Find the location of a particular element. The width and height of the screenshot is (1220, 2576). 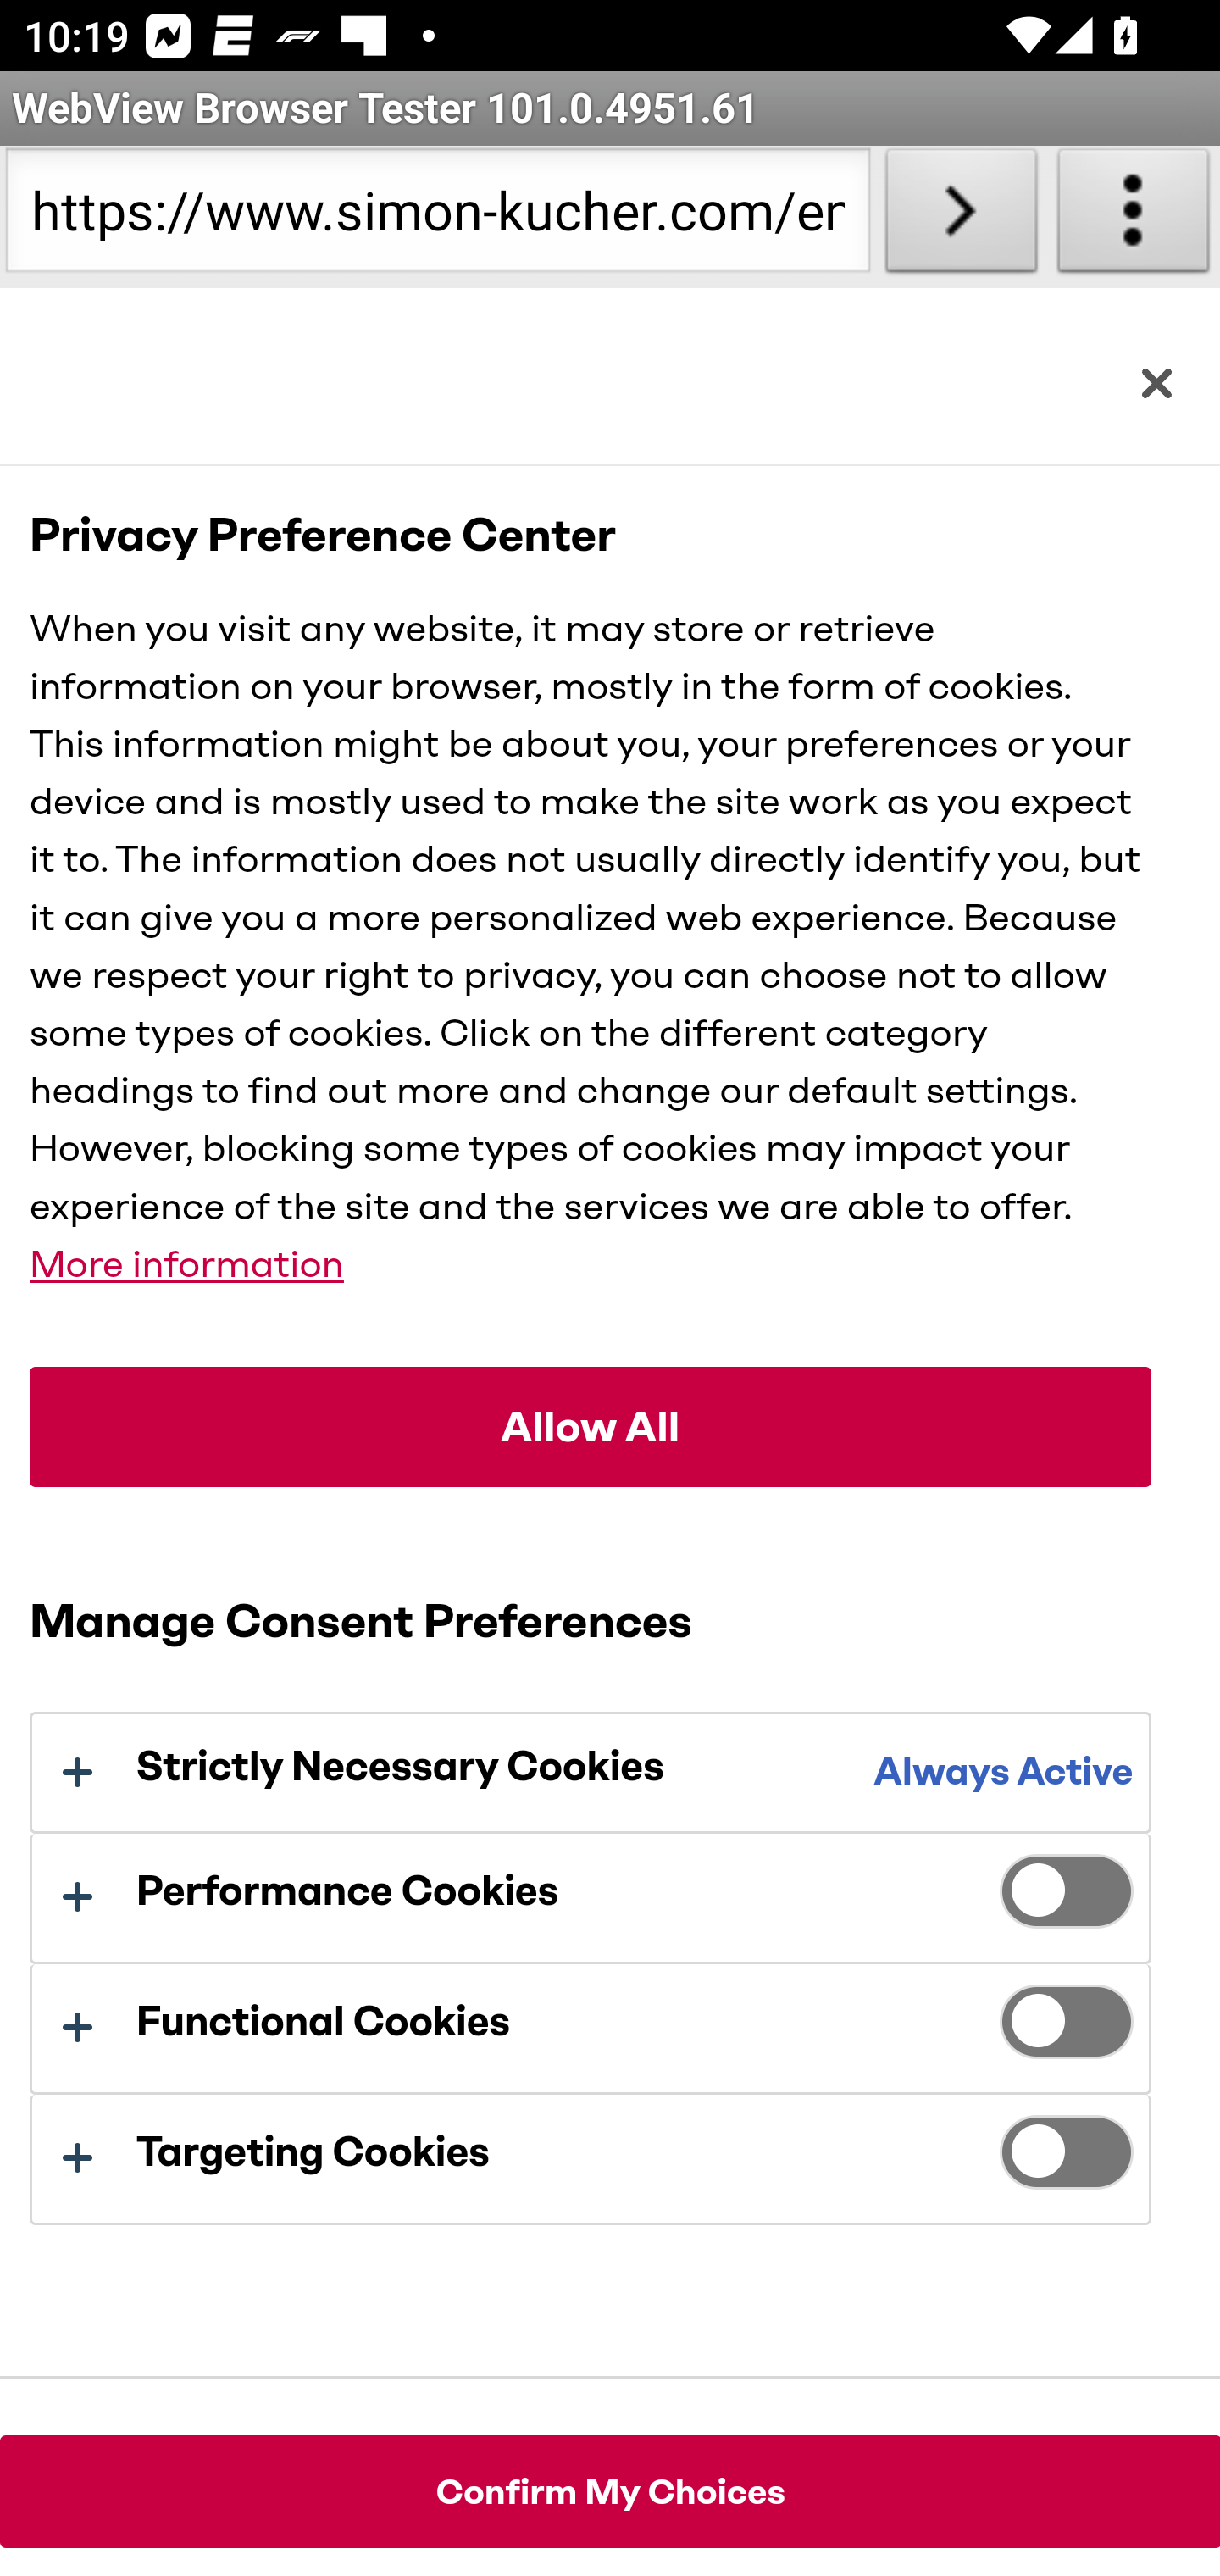

Allow All is located at coordinates (591, 1429).